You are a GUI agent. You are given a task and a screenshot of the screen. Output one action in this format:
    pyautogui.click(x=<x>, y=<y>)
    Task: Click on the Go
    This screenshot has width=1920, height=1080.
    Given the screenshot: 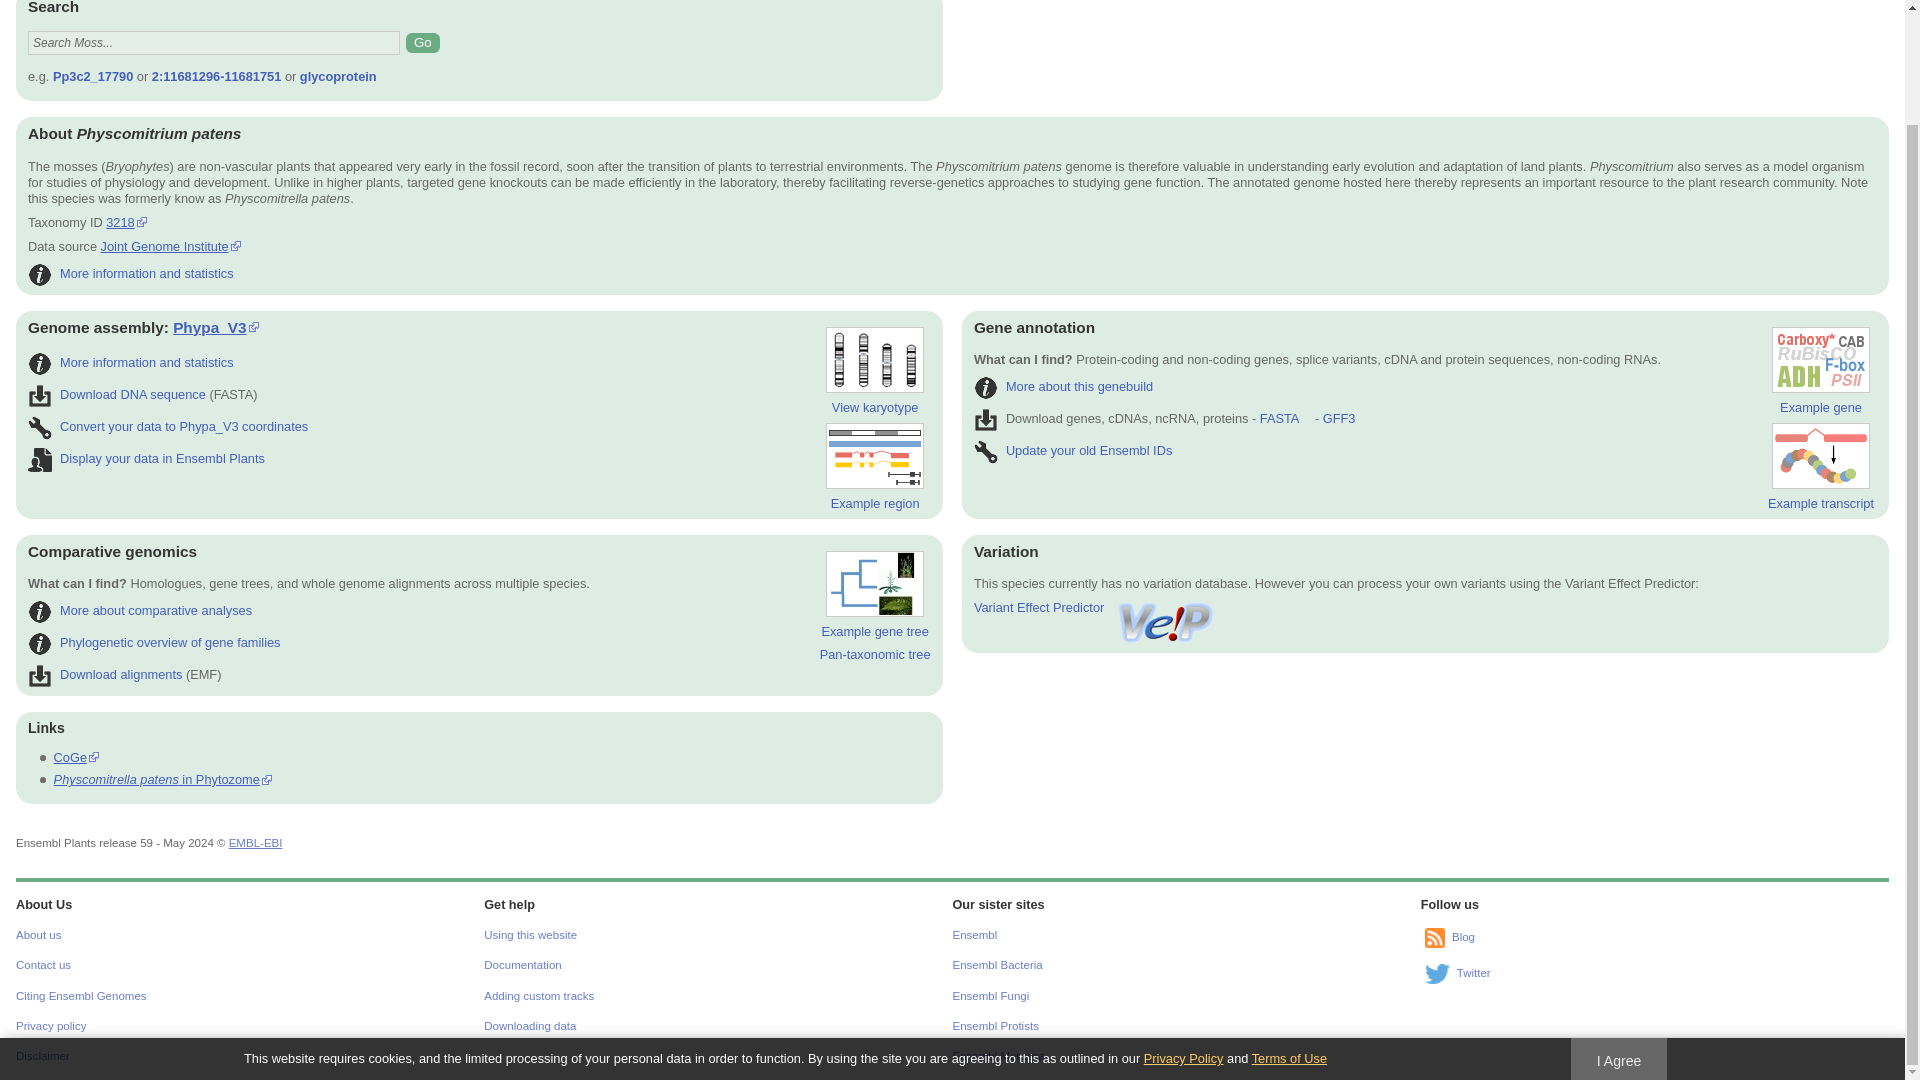 What is the action you would take?
    pyautogui.click(x=422, y=42)
    